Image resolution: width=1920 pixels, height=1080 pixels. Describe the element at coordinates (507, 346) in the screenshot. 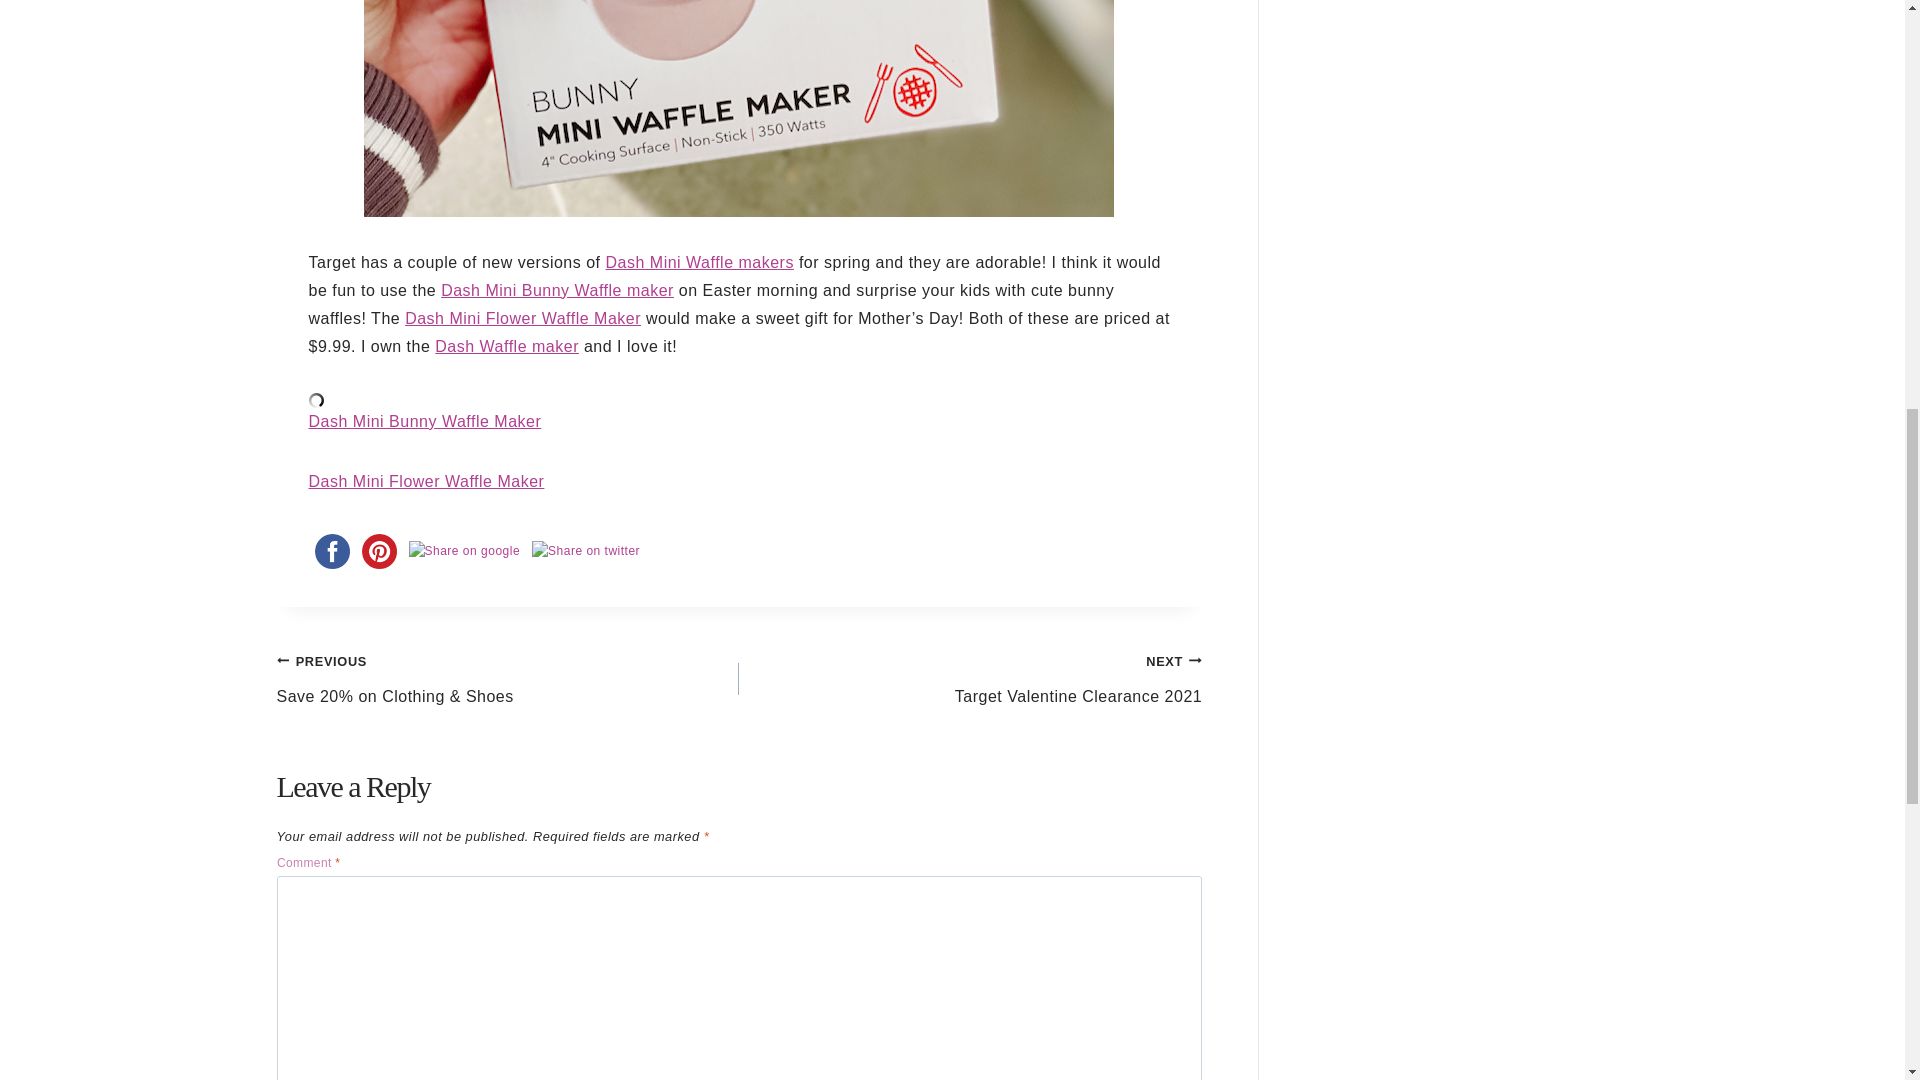

I see `twitter` at that location.